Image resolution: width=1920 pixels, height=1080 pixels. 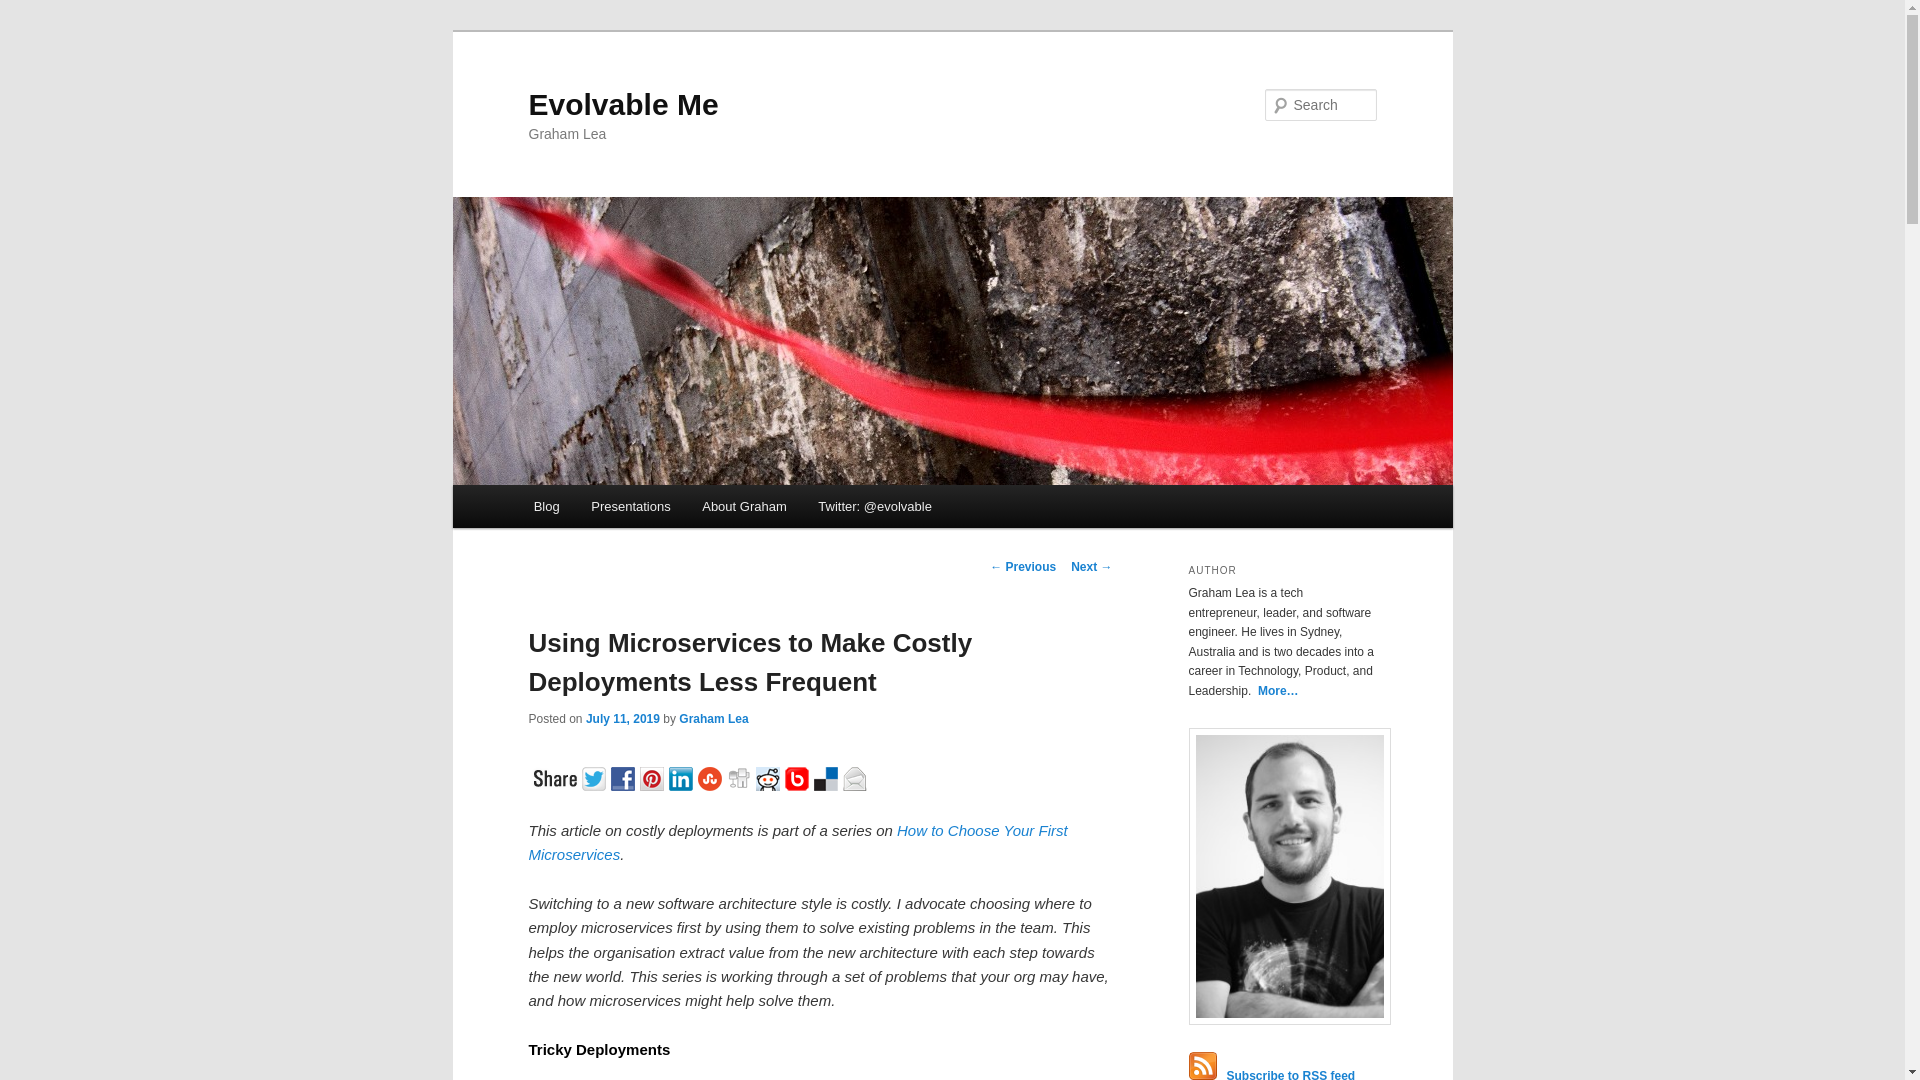 What do you see at coordinates (770, 776) in the screenshot?
I see `Reddit` at bounding box center [770, 776].